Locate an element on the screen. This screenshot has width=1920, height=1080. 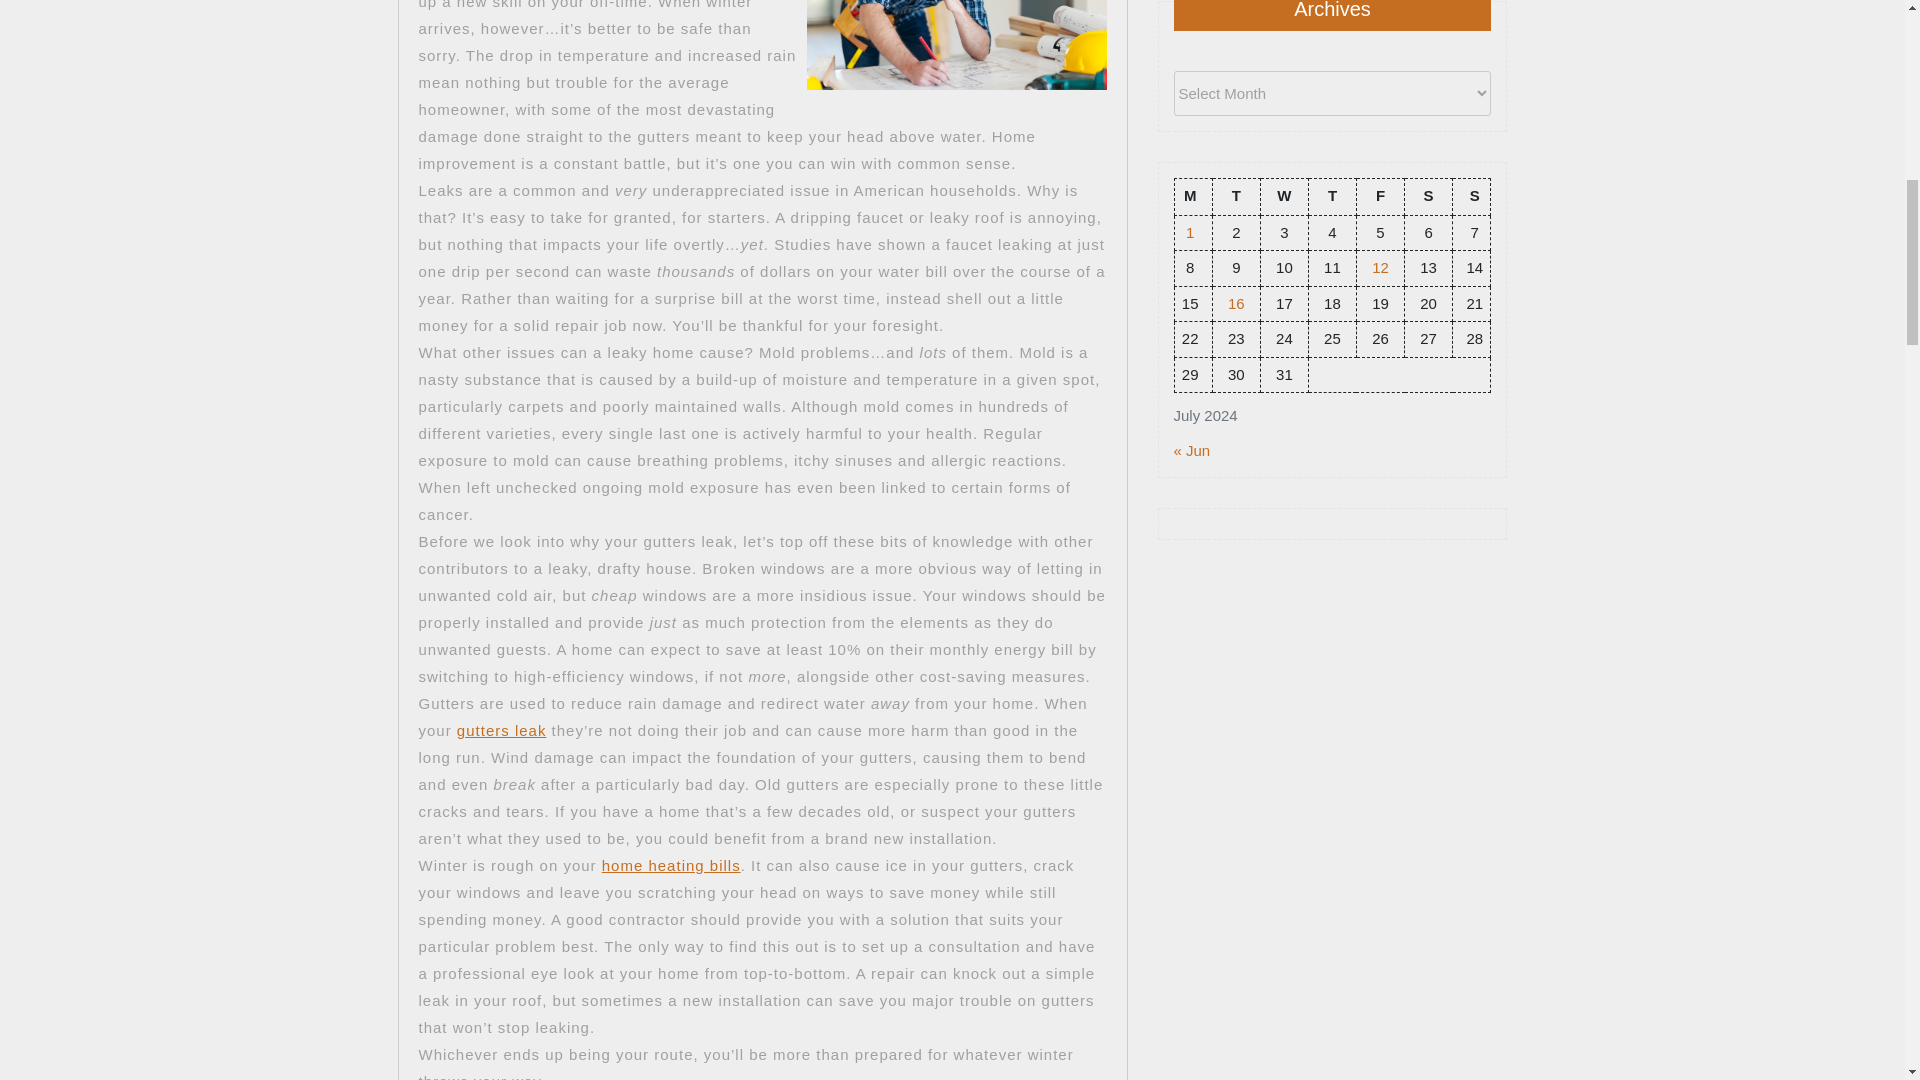
Tuesday is located at coordinates (1235, 196).